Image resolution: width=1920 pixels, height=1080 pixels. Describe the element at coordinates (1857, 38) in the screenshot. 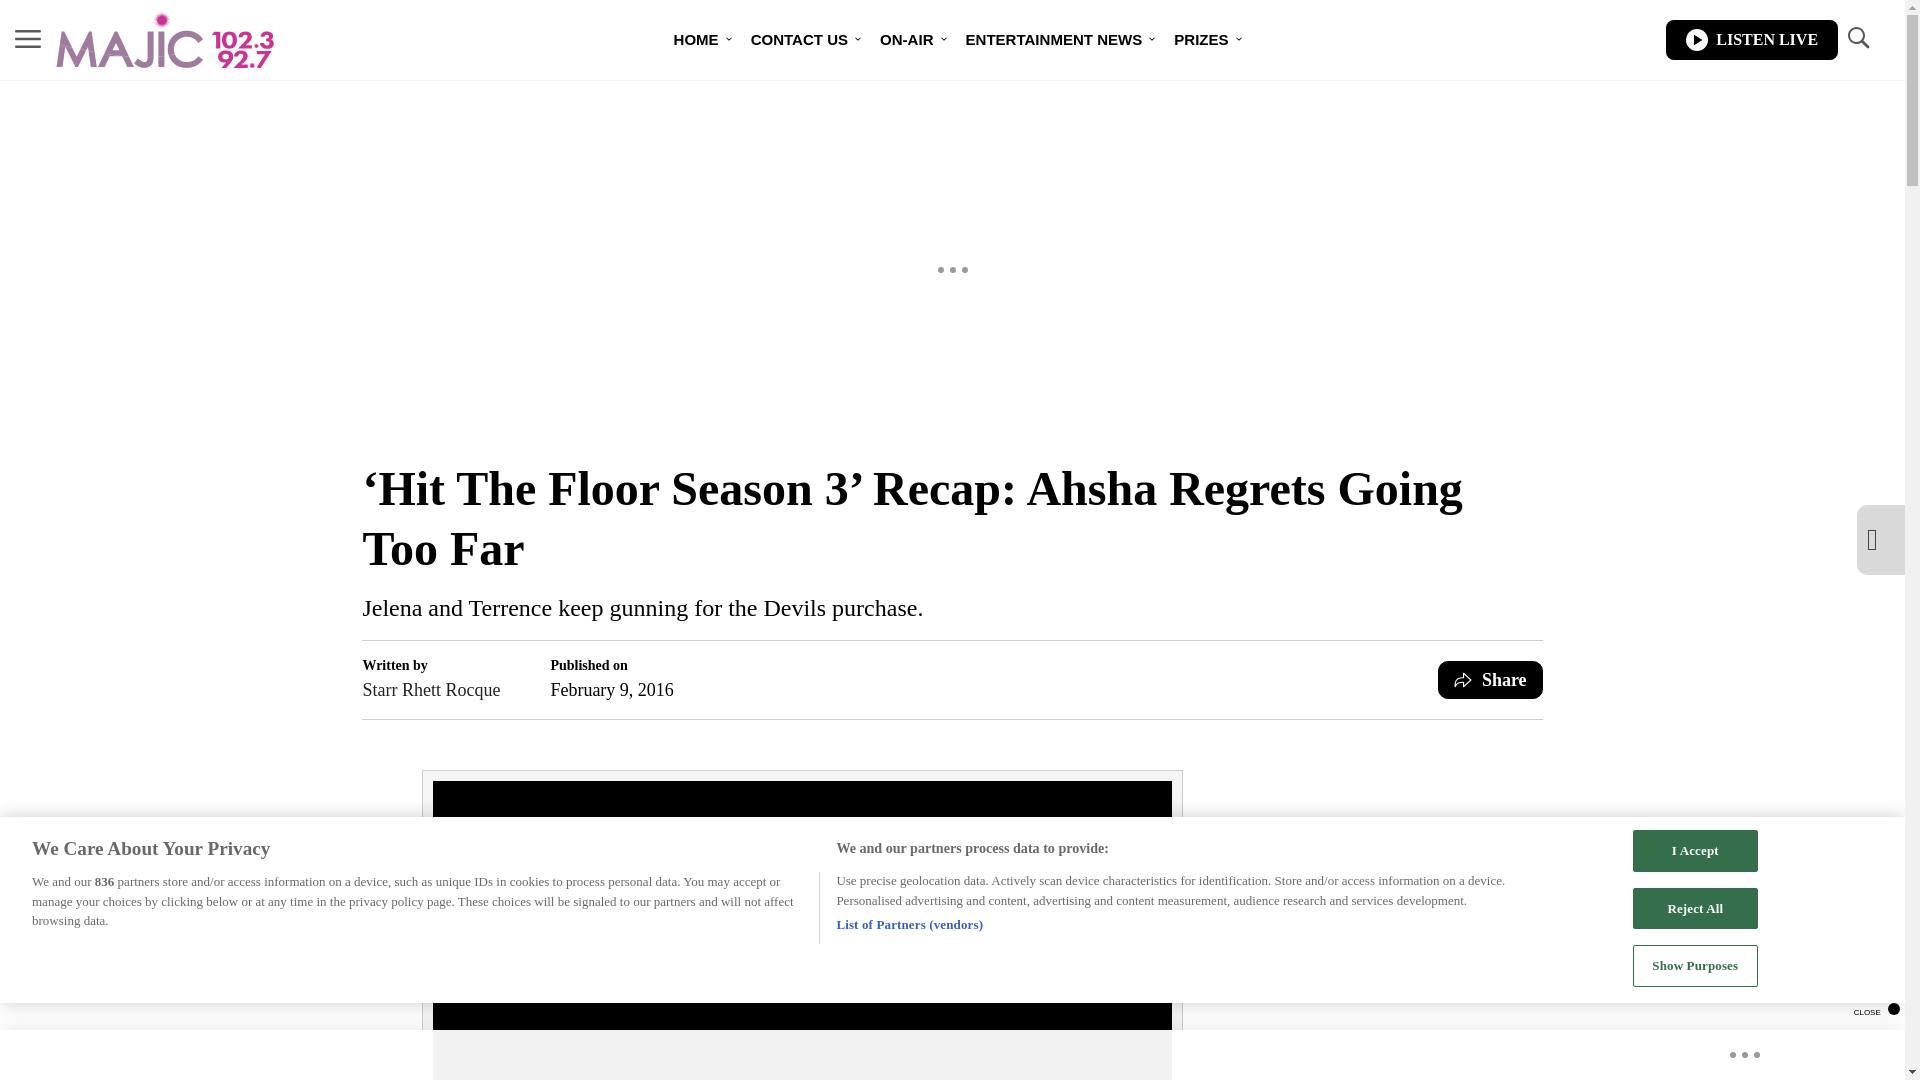

I see `TOGGLE SEARCH` at that location.